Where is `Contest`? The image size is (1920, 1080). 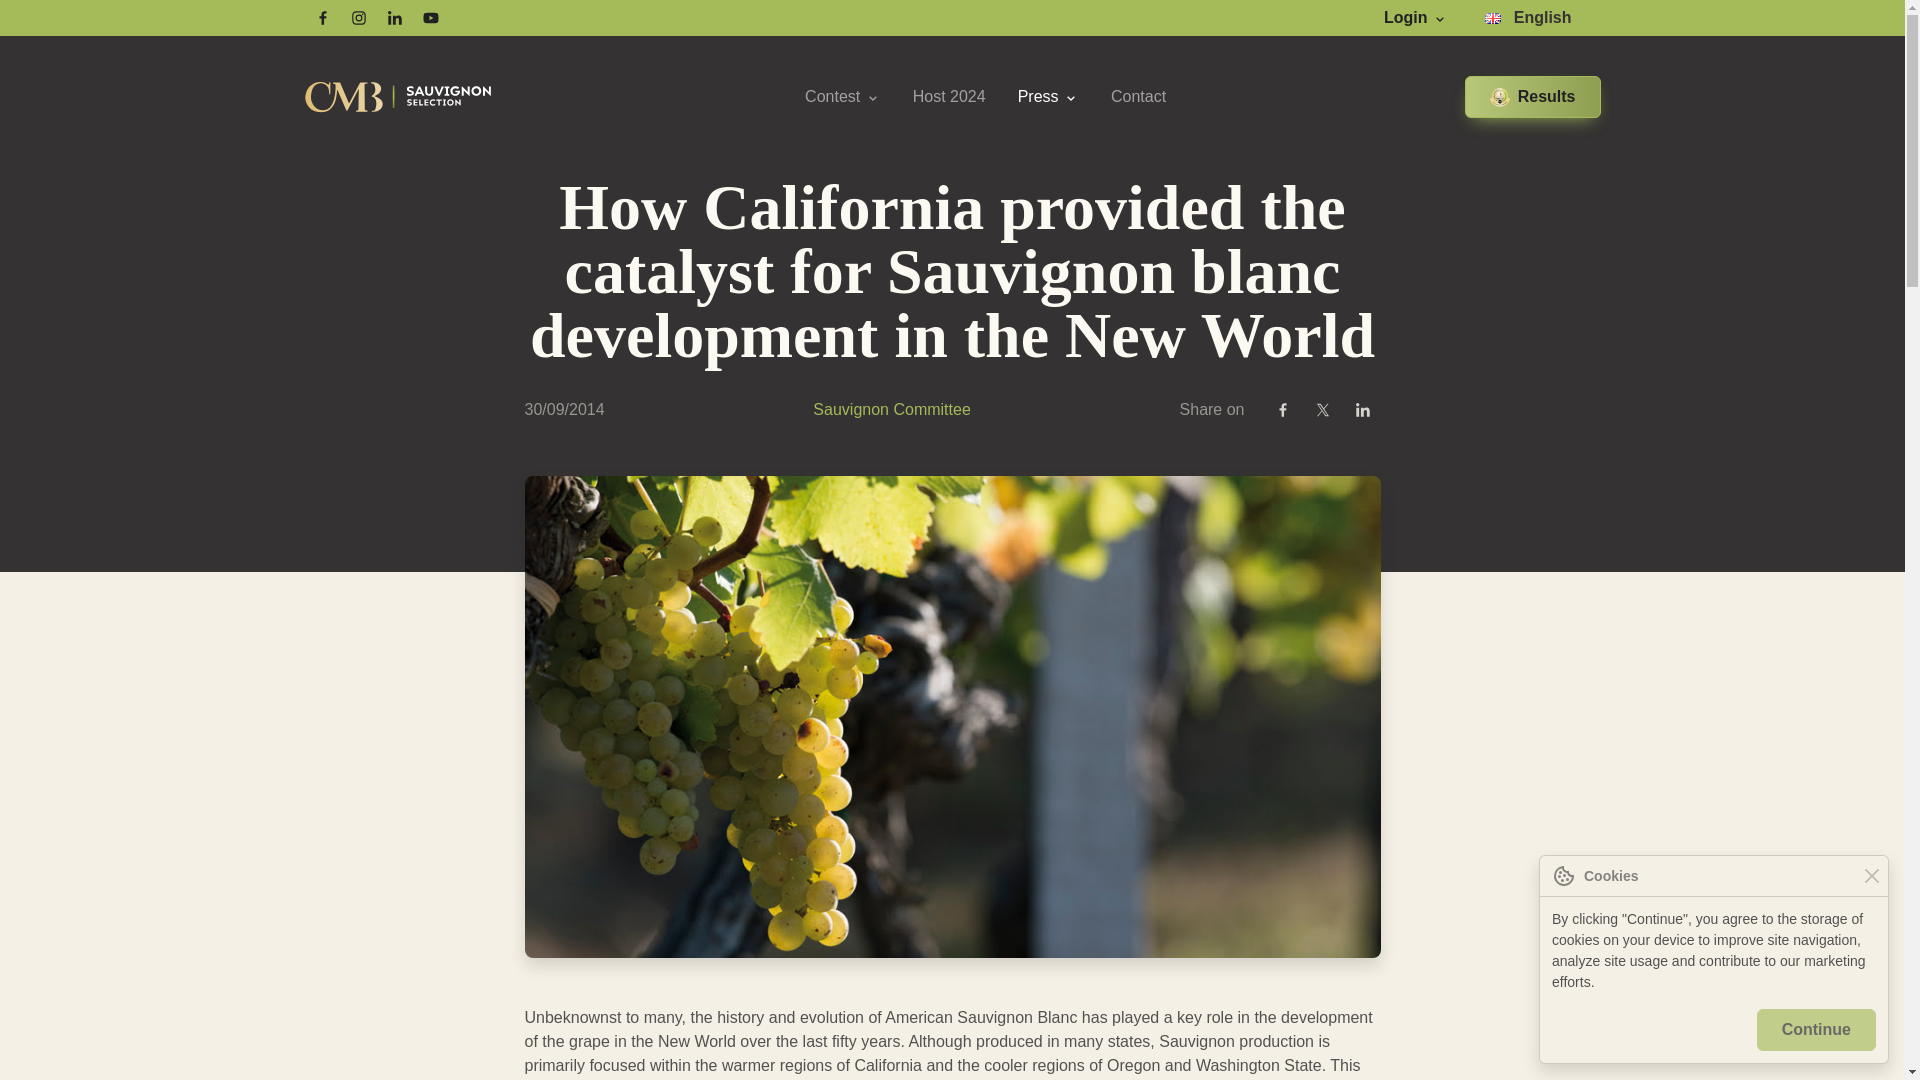
Contest is located at coordinates (842, 96).